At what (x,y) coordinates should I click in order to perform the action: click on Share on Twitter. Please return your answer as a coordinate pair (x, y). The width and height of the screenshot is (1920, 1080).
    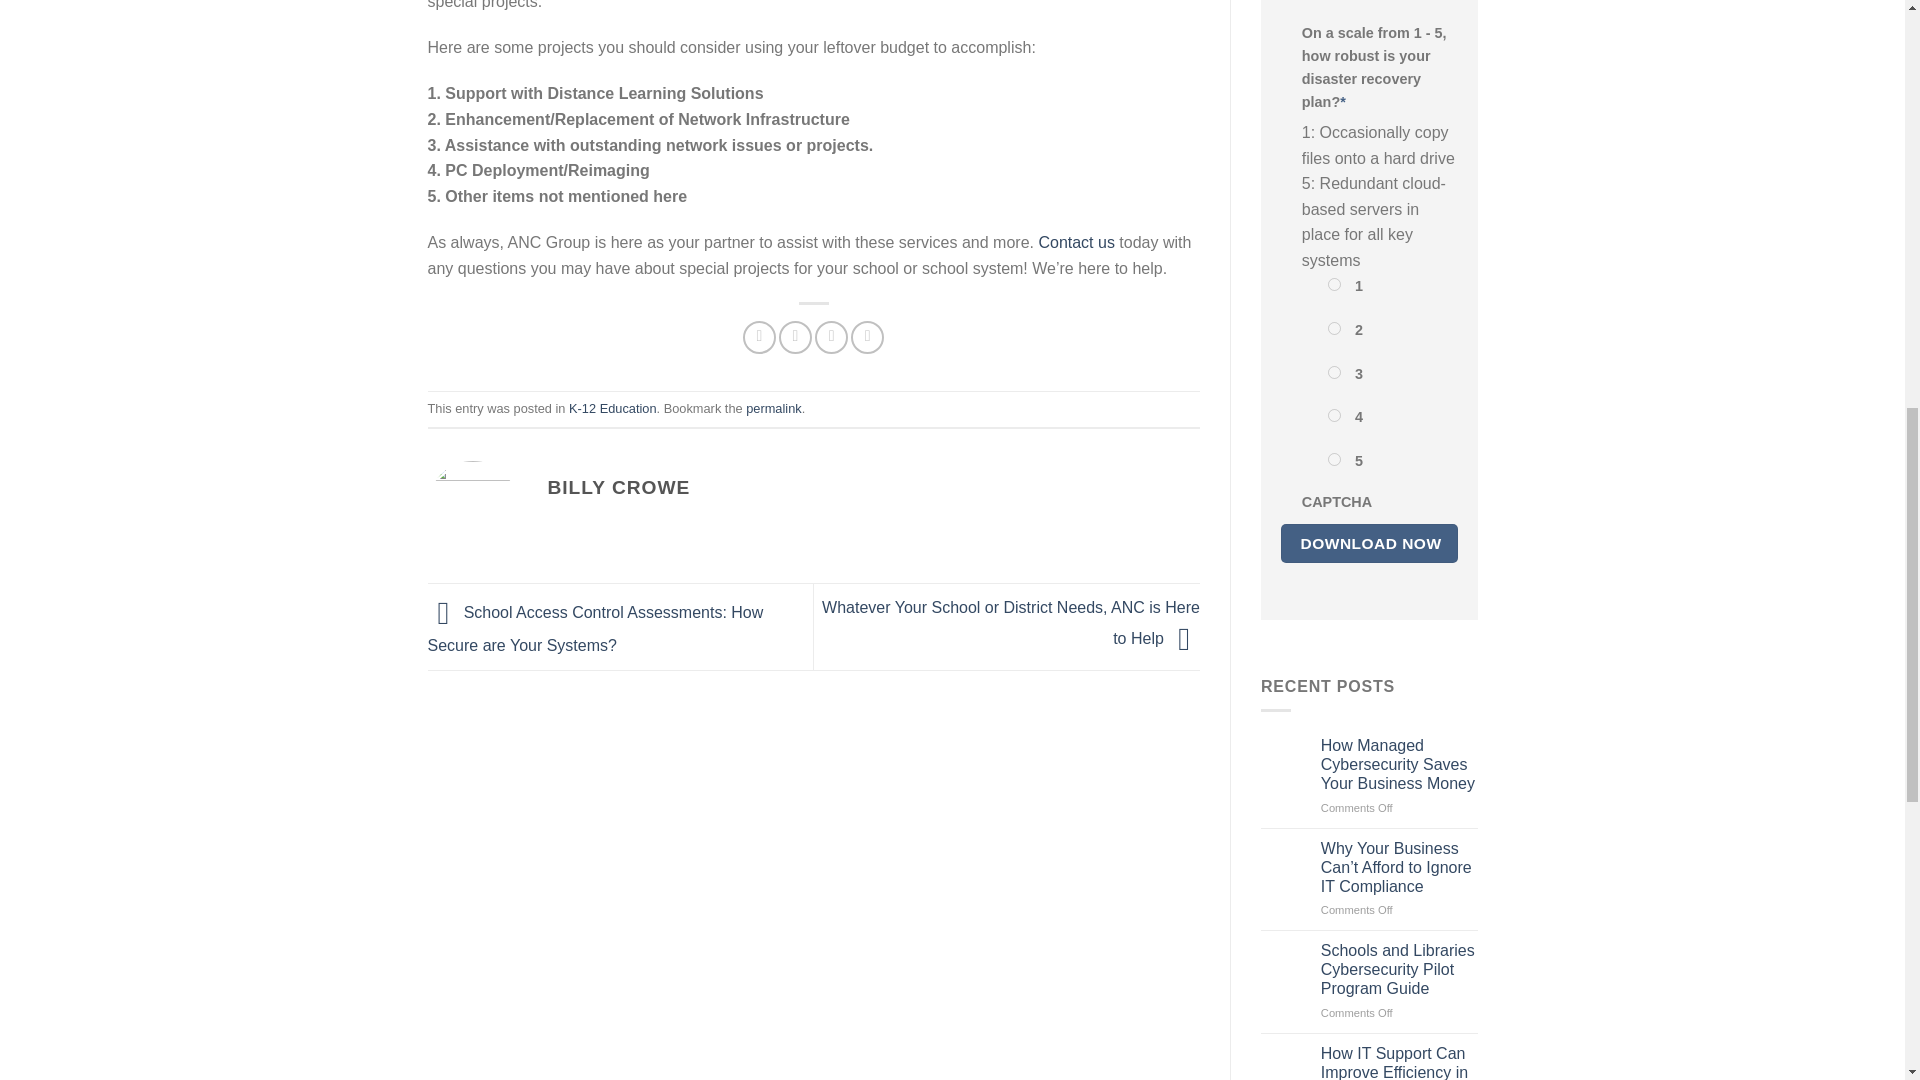
    Looking at the image, I should click on (796, 337).